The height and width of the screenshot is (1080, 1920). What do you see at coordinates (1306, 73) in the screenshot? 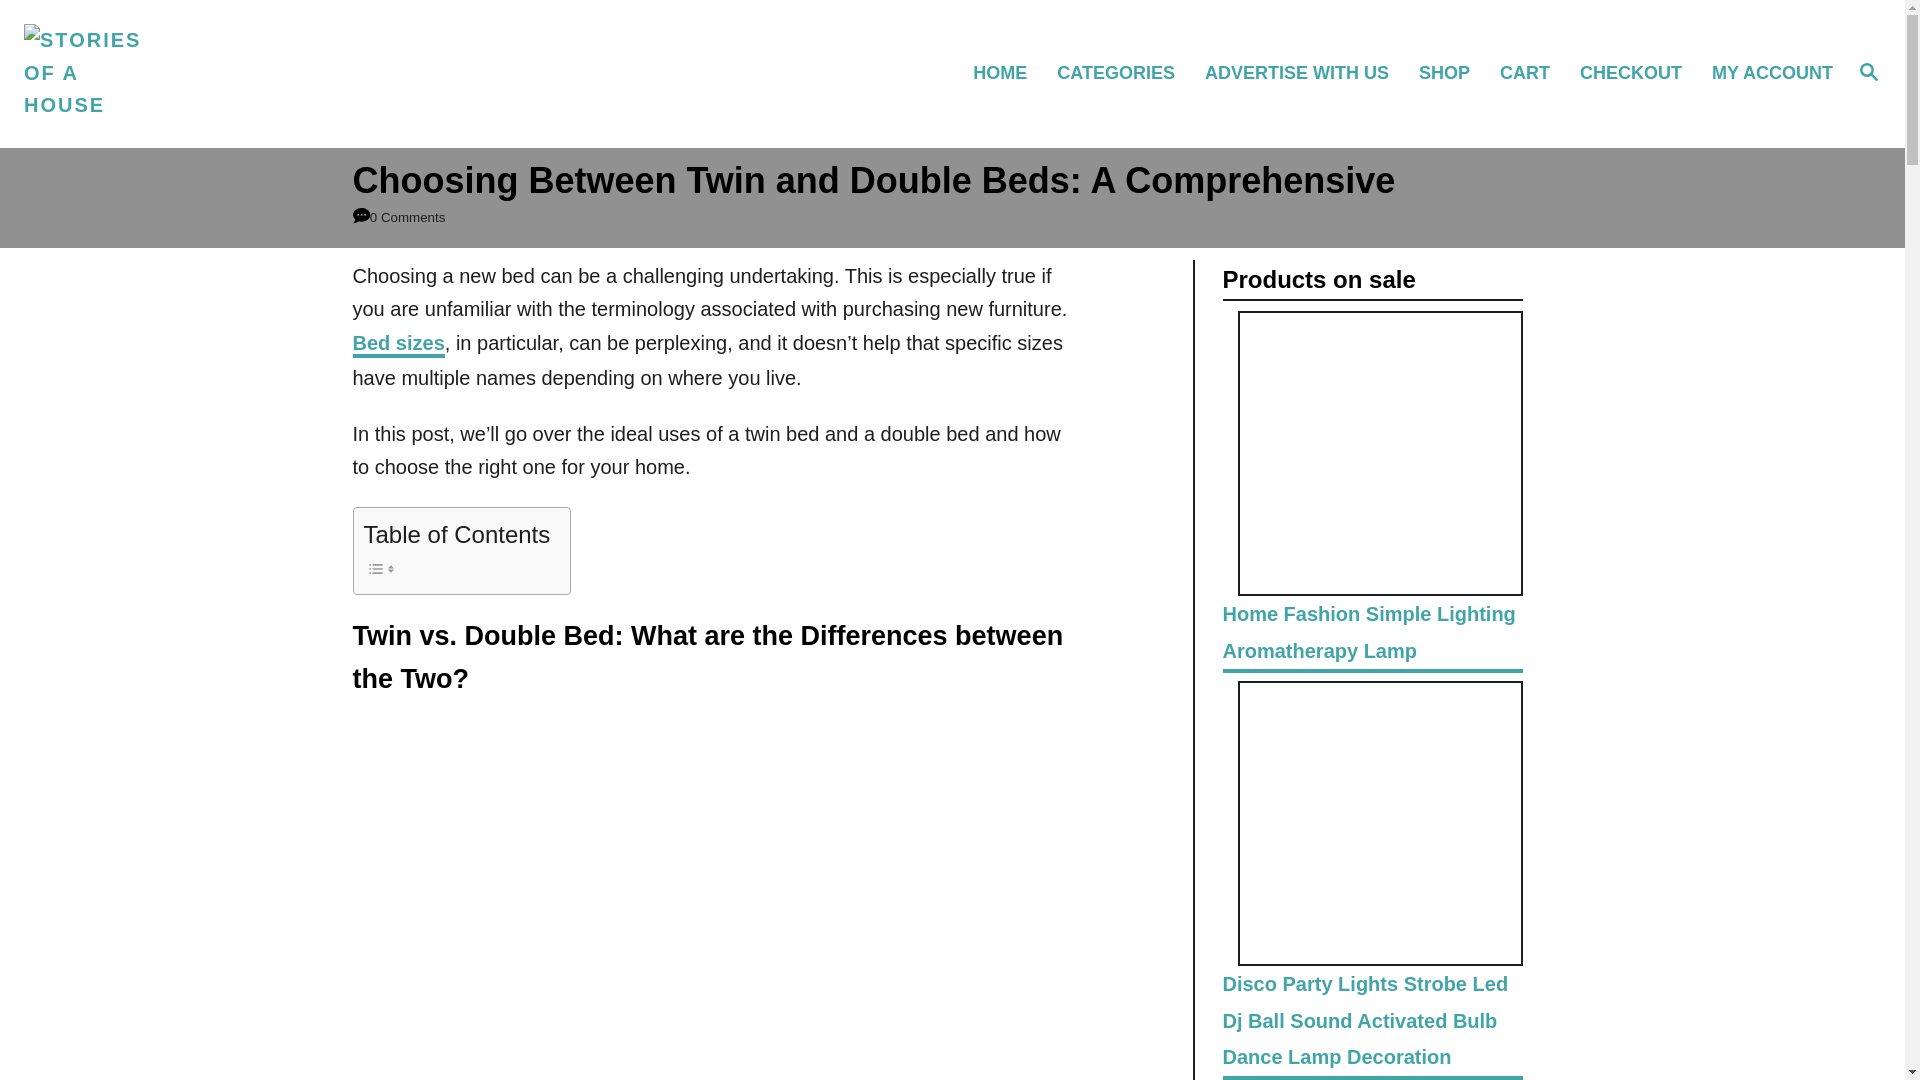
I see `ADVERTISE WITH US` at bounding box center [1306, 73].